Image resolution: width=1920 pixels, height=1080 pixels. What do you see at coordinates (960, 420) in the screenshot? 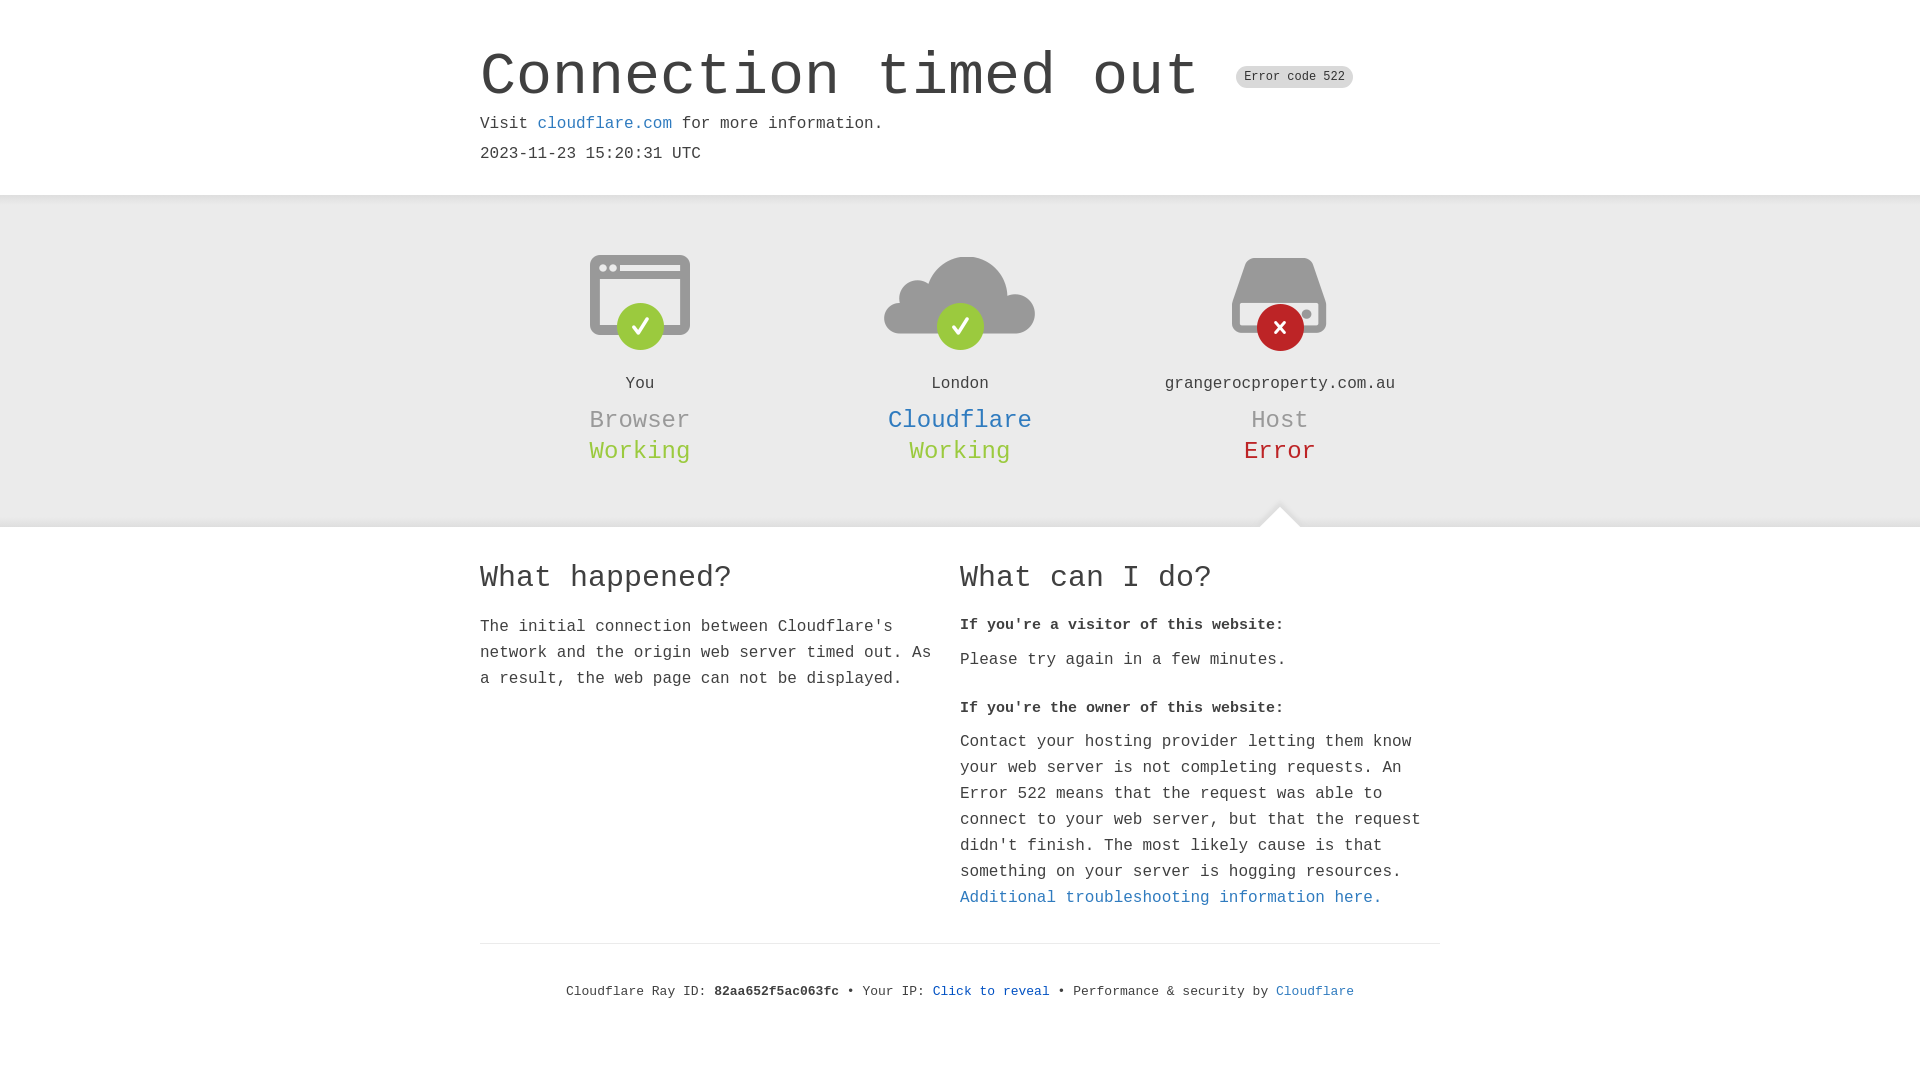
I see `Cloudflare` at bounding box center [960, 420].